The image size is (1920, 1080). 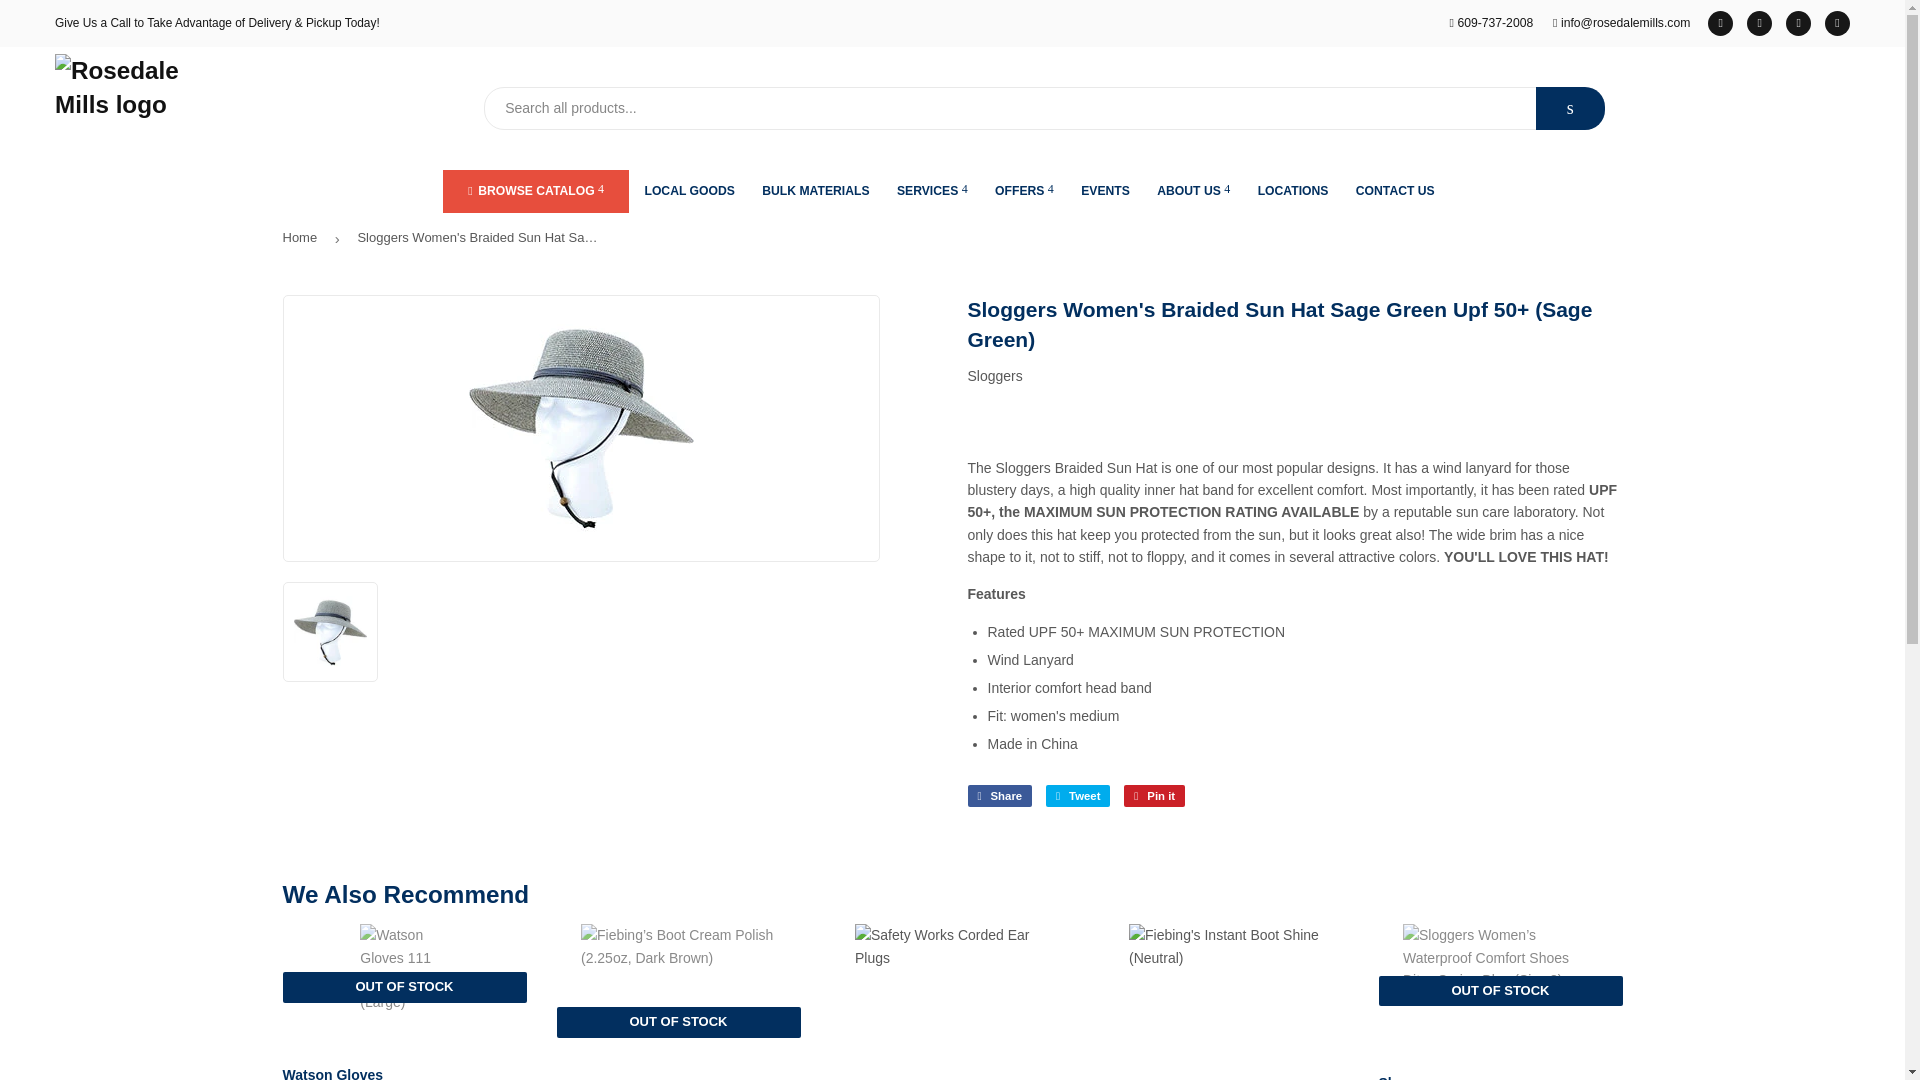 I want to click on Facebook, so click(x=1720, y=22).